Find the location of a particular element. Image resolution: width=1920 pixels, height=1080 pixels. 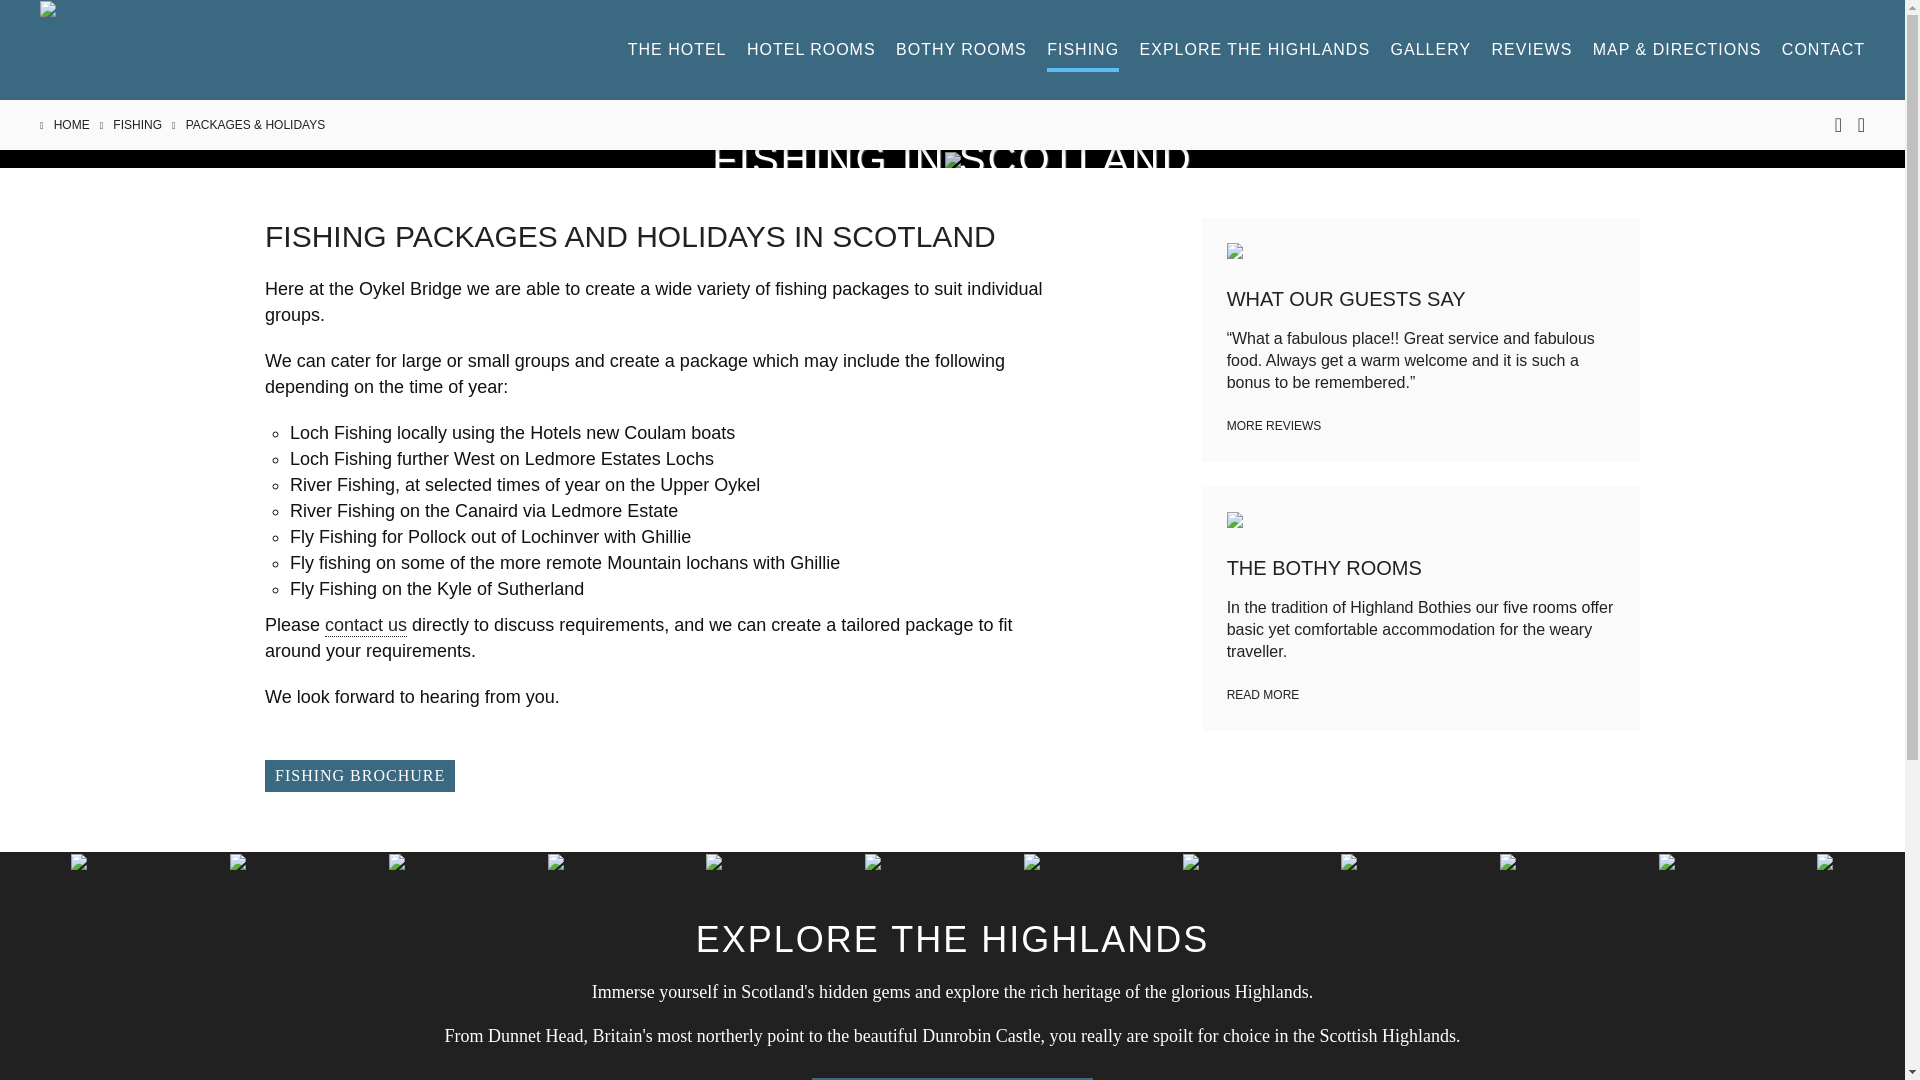

HOTEL ROOMS is located at coordinates (810, 56).